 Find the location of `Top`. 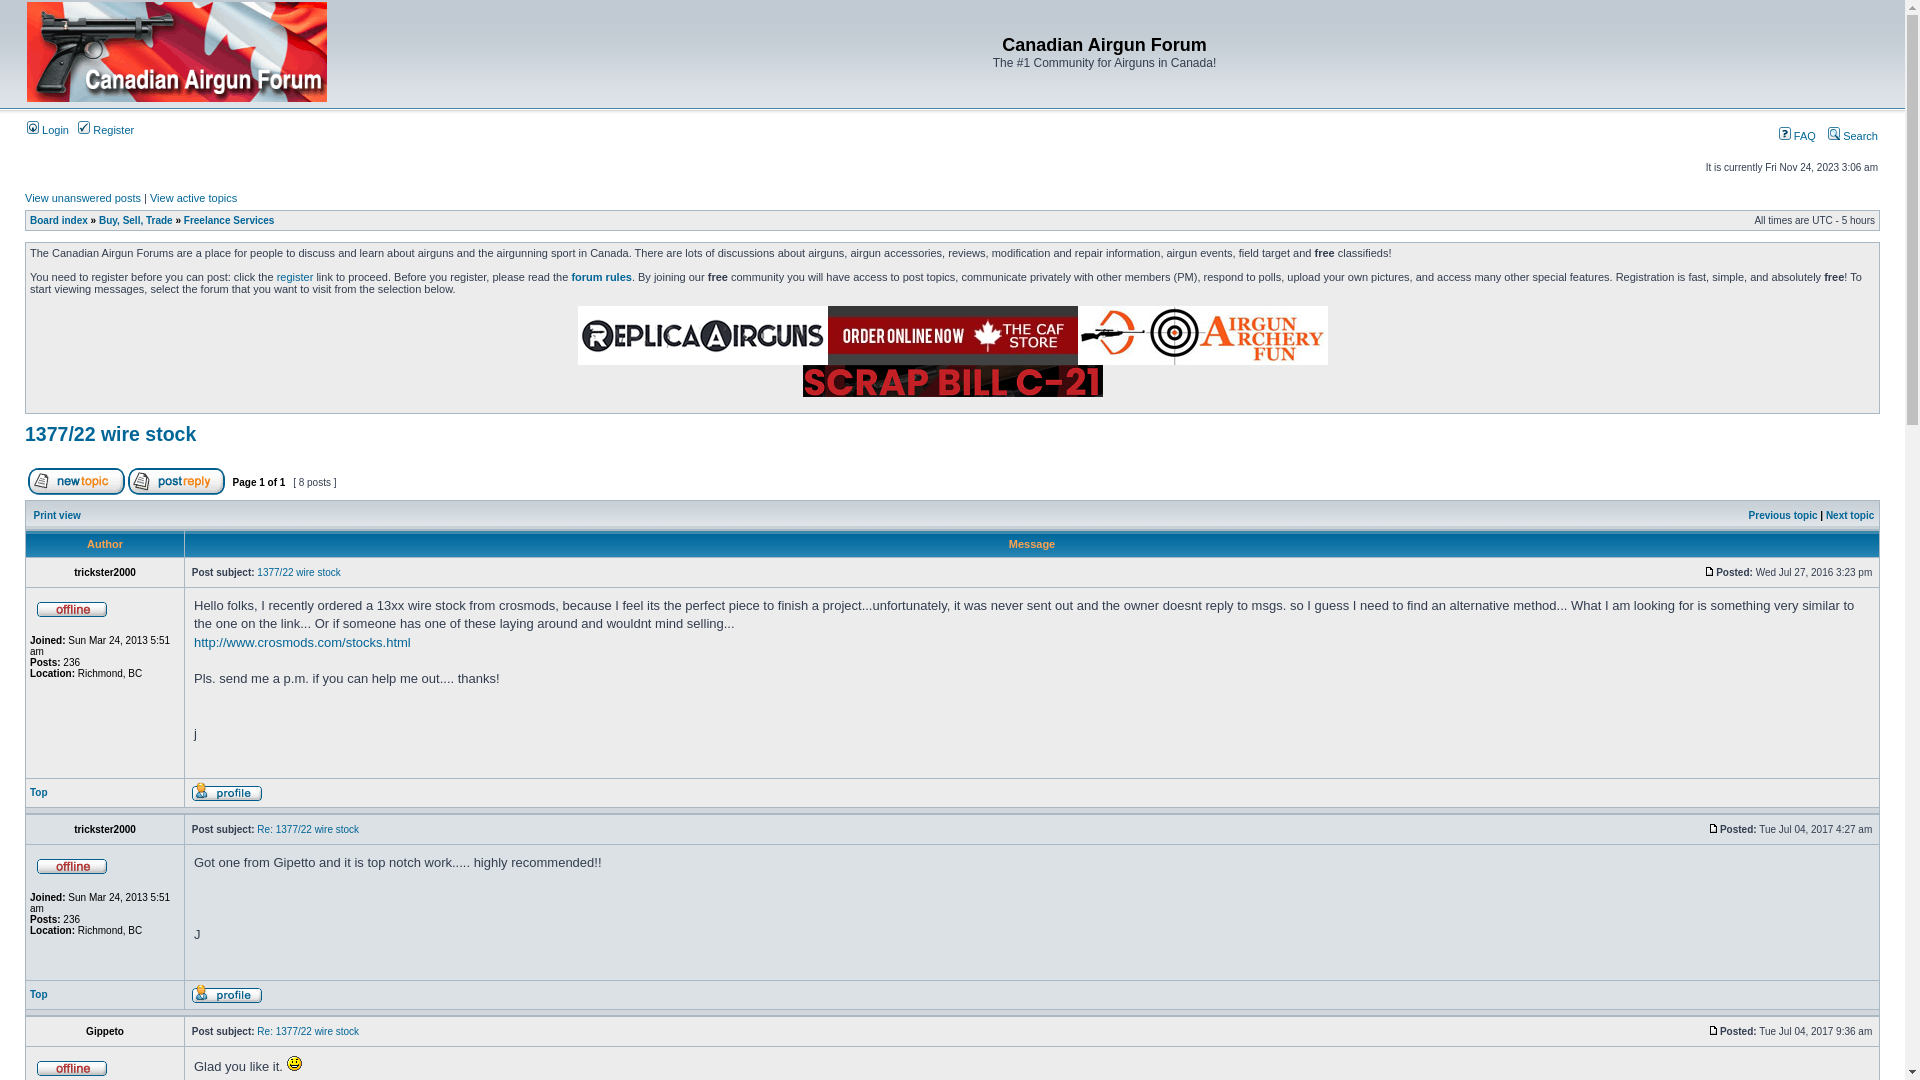

Top is located at coordinates (39, 792).